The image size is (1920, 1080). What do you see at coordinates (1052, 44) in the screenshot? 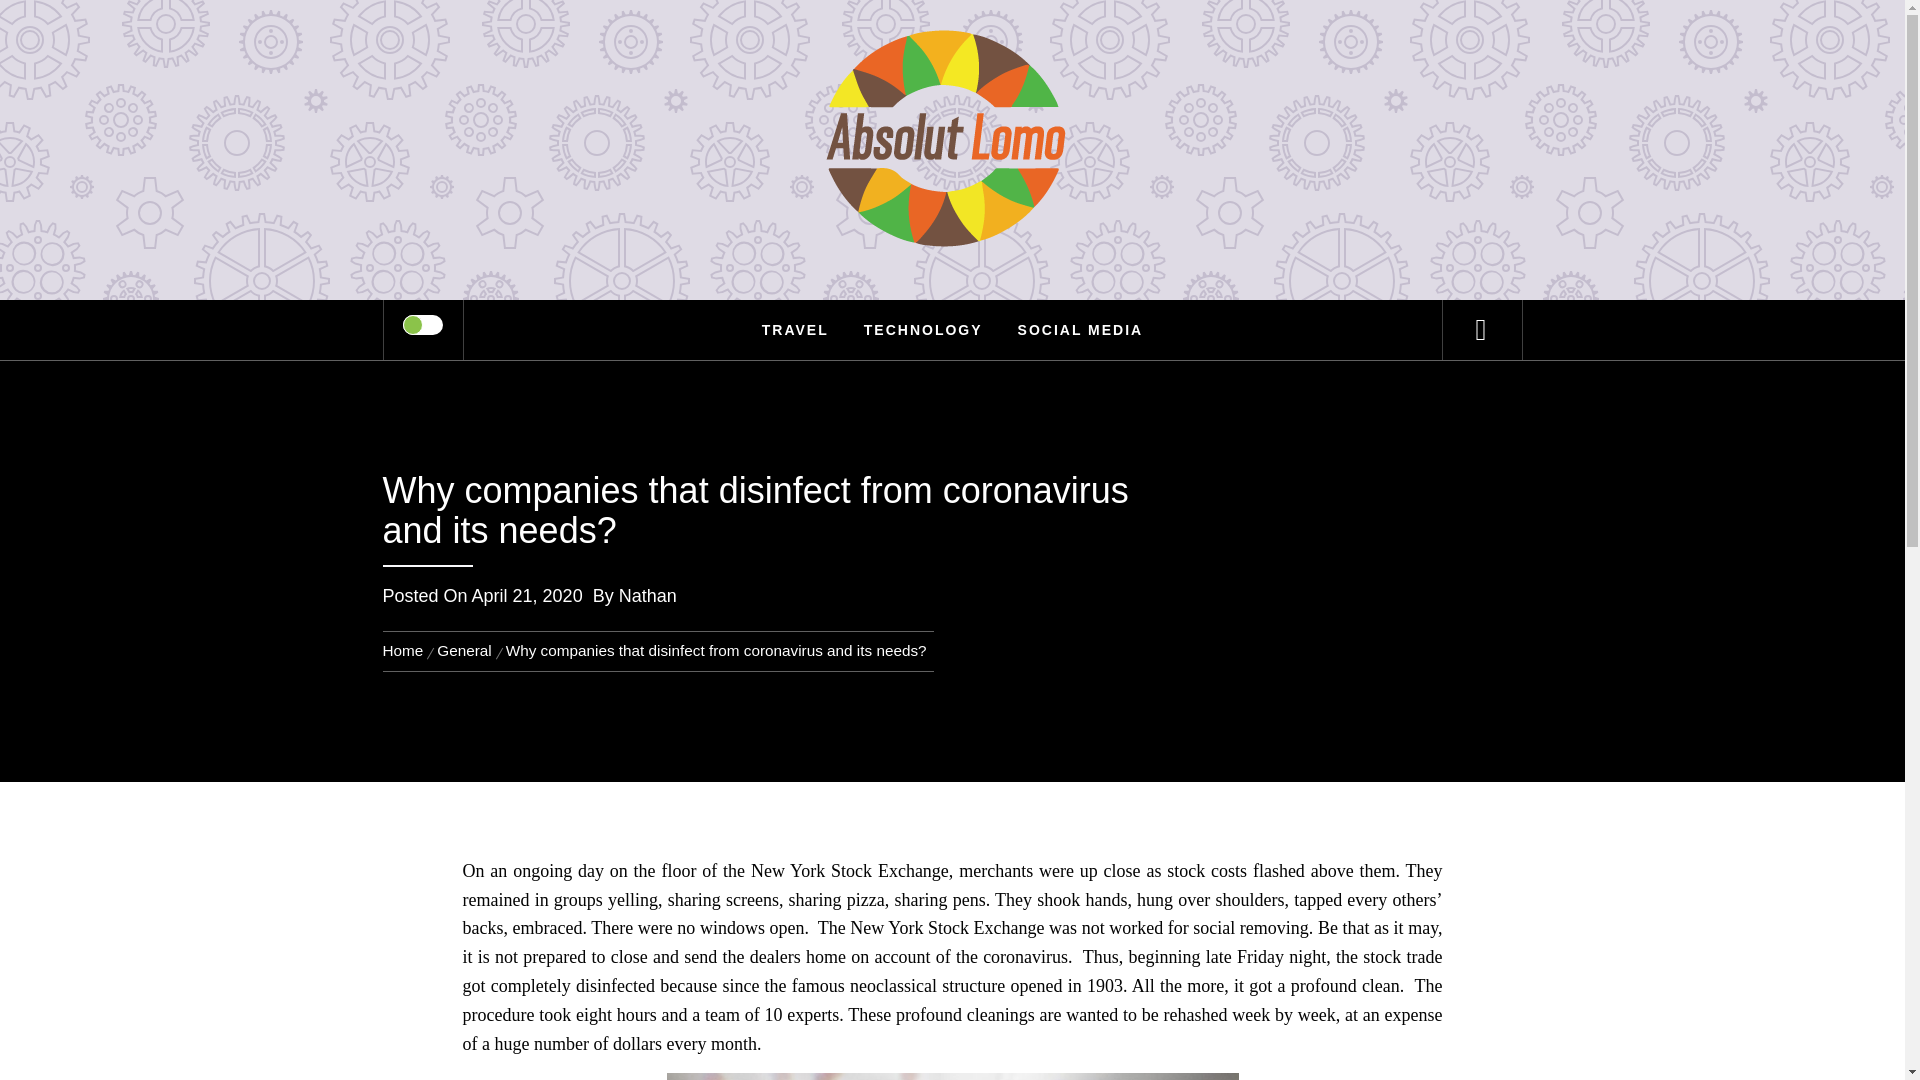
I see `Search` at bounding box center [1052, 44].